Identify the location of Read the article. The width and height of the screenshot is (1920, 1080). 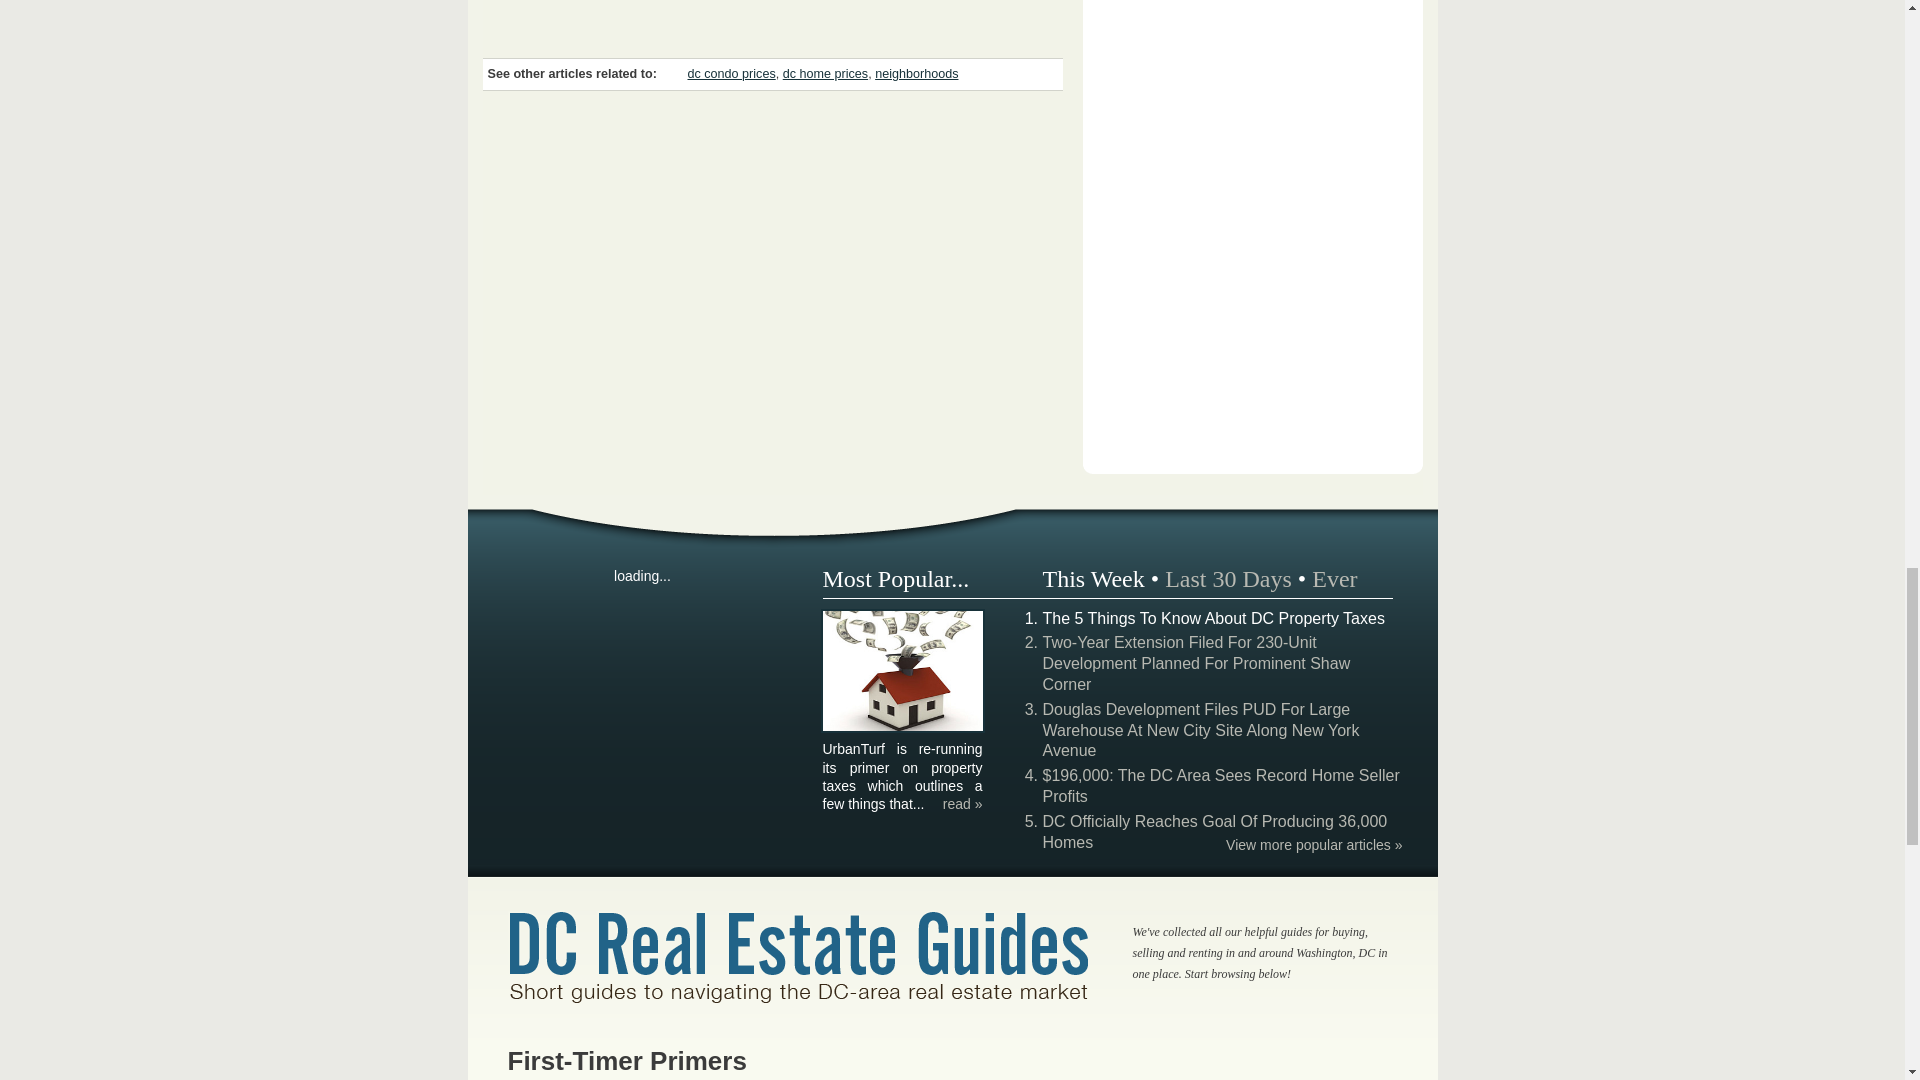
(962, 804).